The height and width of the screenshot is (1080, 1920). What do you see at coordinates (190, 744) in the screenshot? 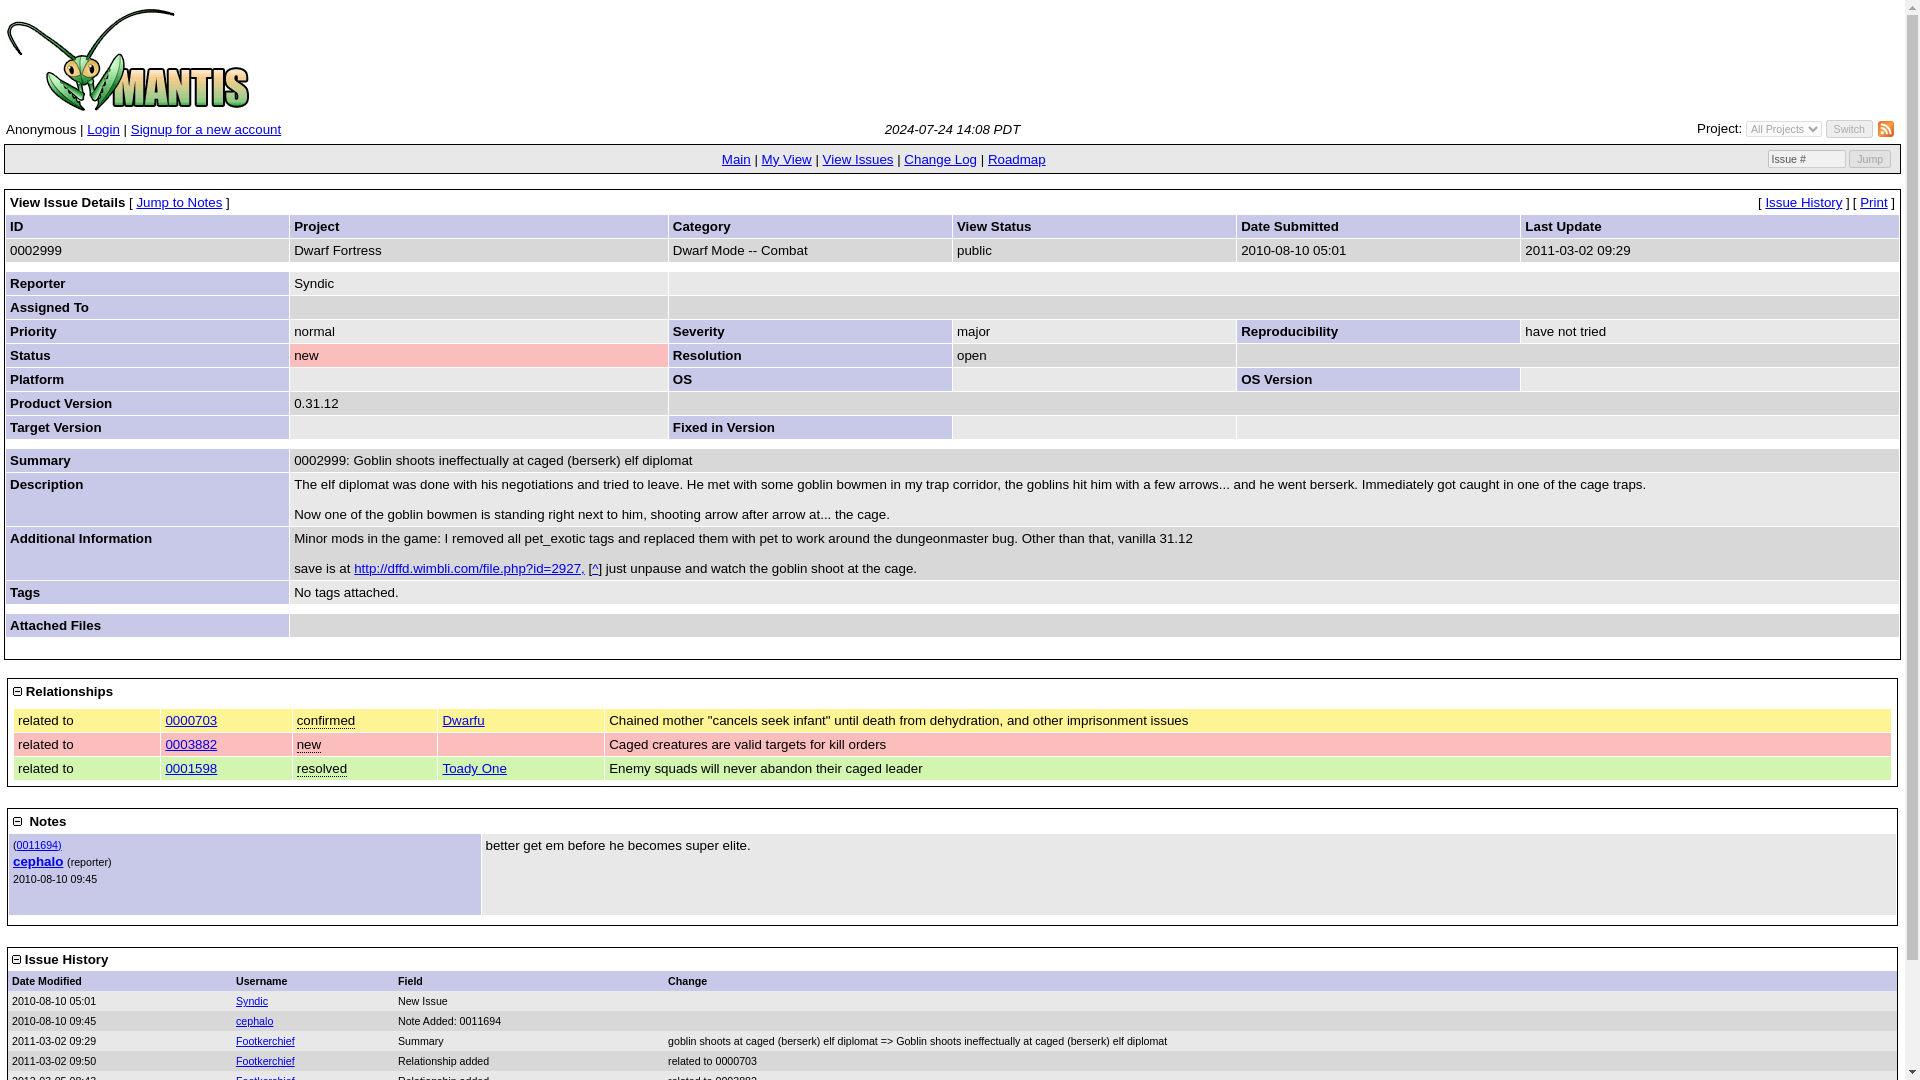
I see `0003882` at bounding box center [190, 744].